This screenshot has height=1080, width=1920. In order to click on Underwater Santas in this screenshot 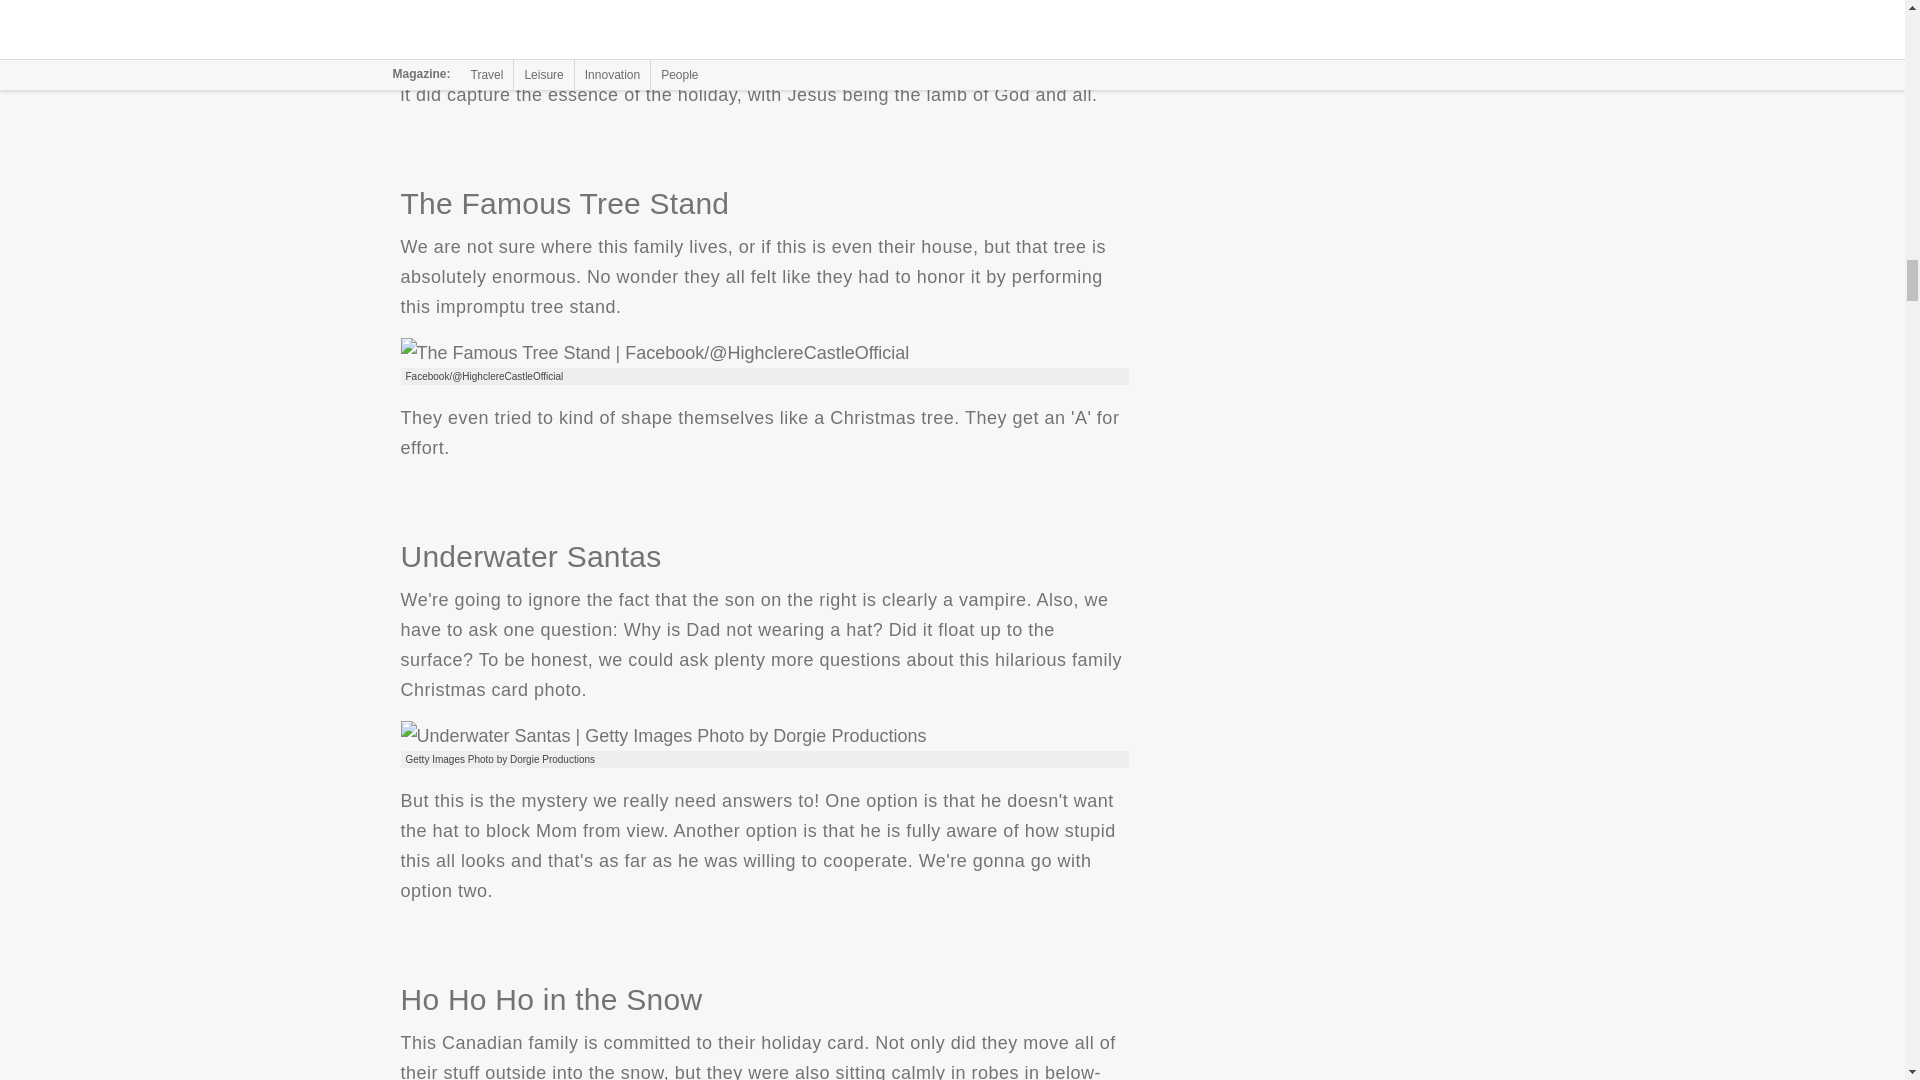, I will do `click(662, 736)`.